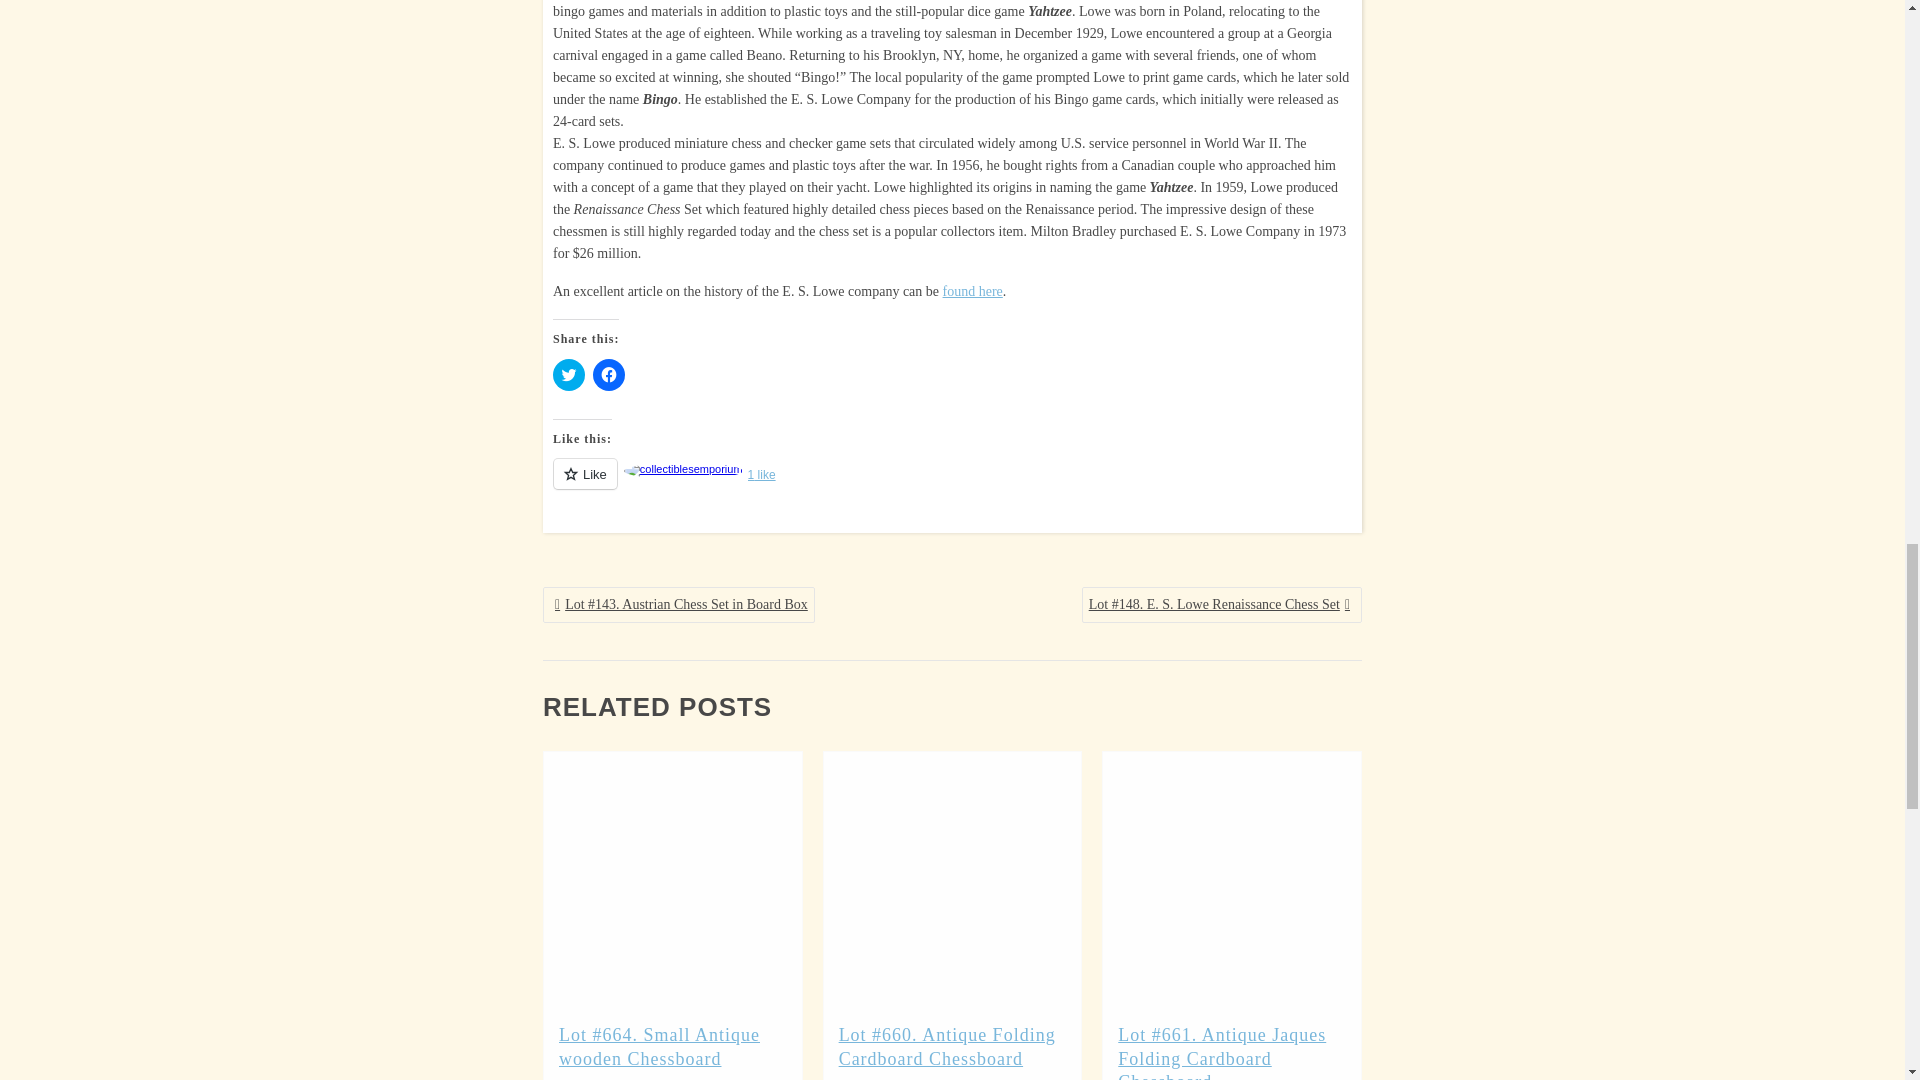 Image resolution: width=1920 pixels, height=1080 pixels. Describe the element at coordinates (568, 374) in the screenshot. I see `Click to share on Twitter` at that location.